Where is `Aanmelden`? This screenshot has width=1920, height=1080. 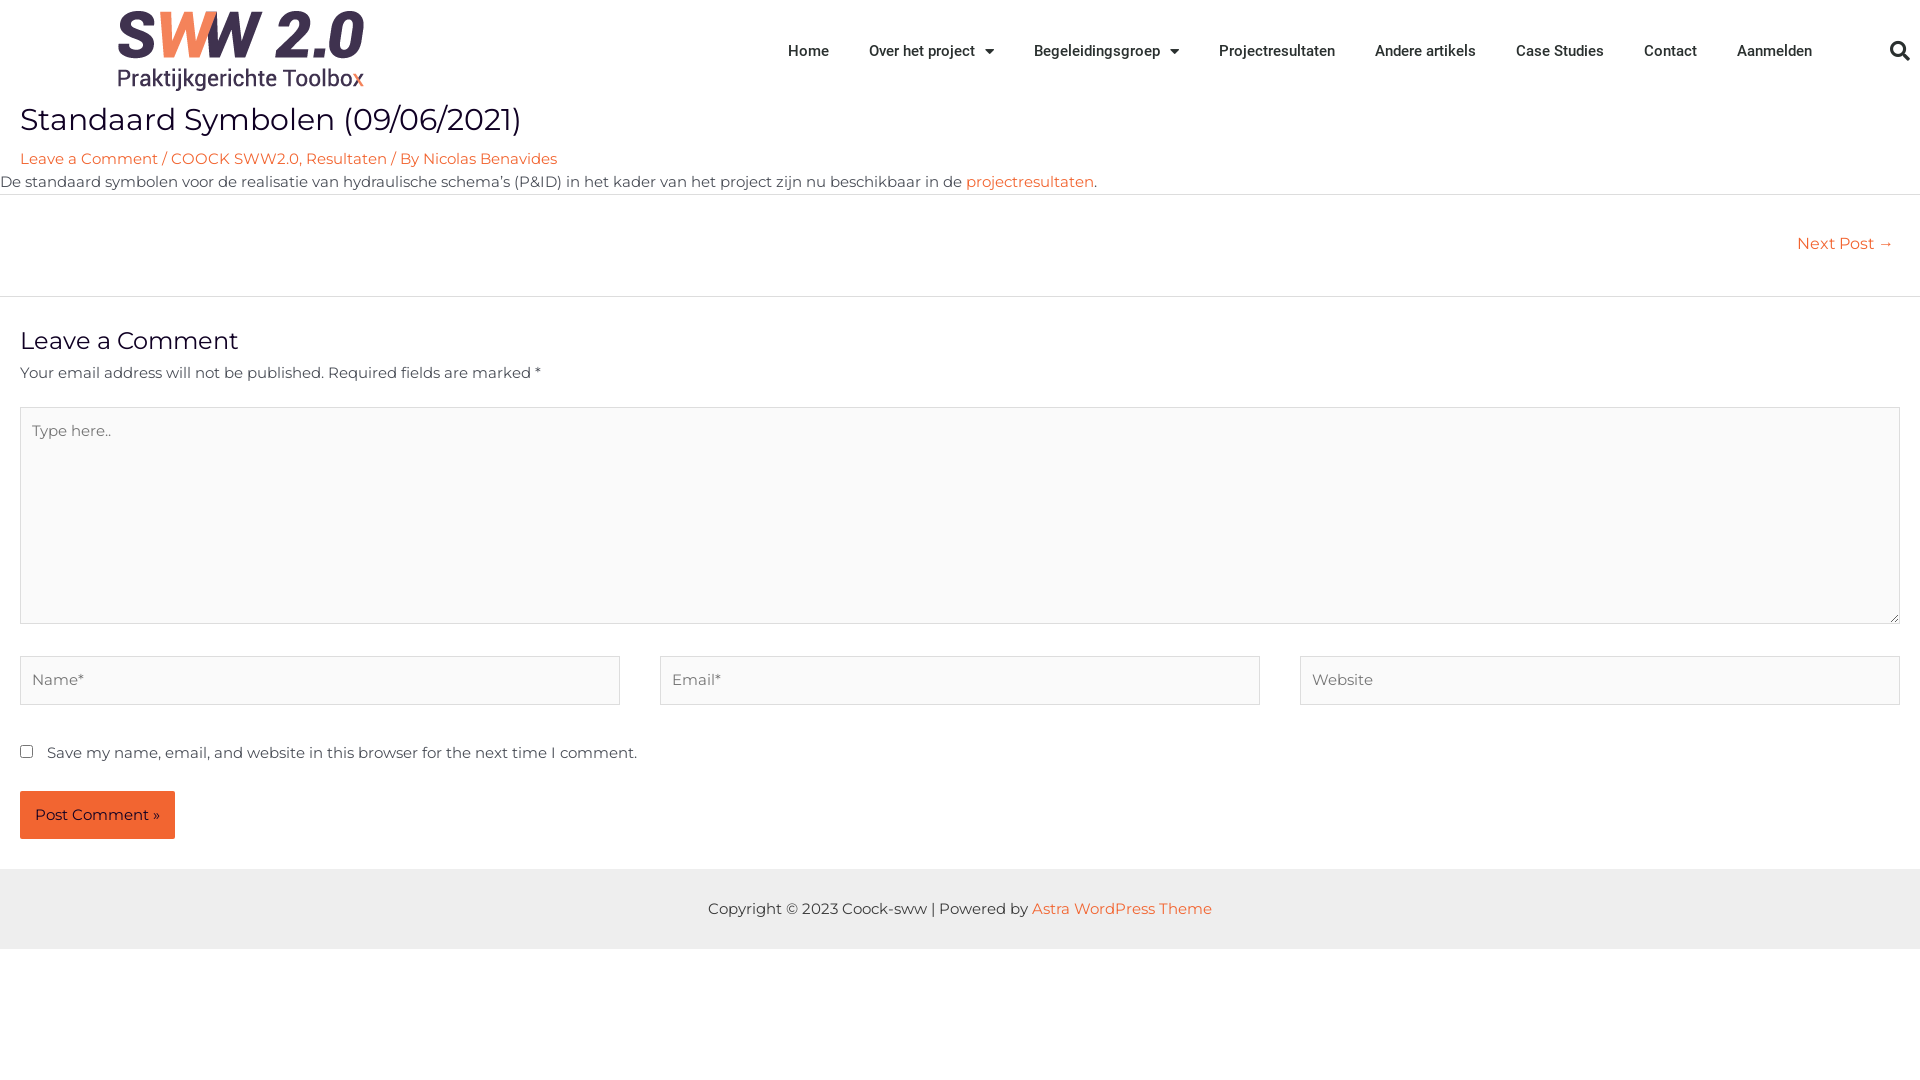 Aanmelden is located at coordinates (1774, 51).